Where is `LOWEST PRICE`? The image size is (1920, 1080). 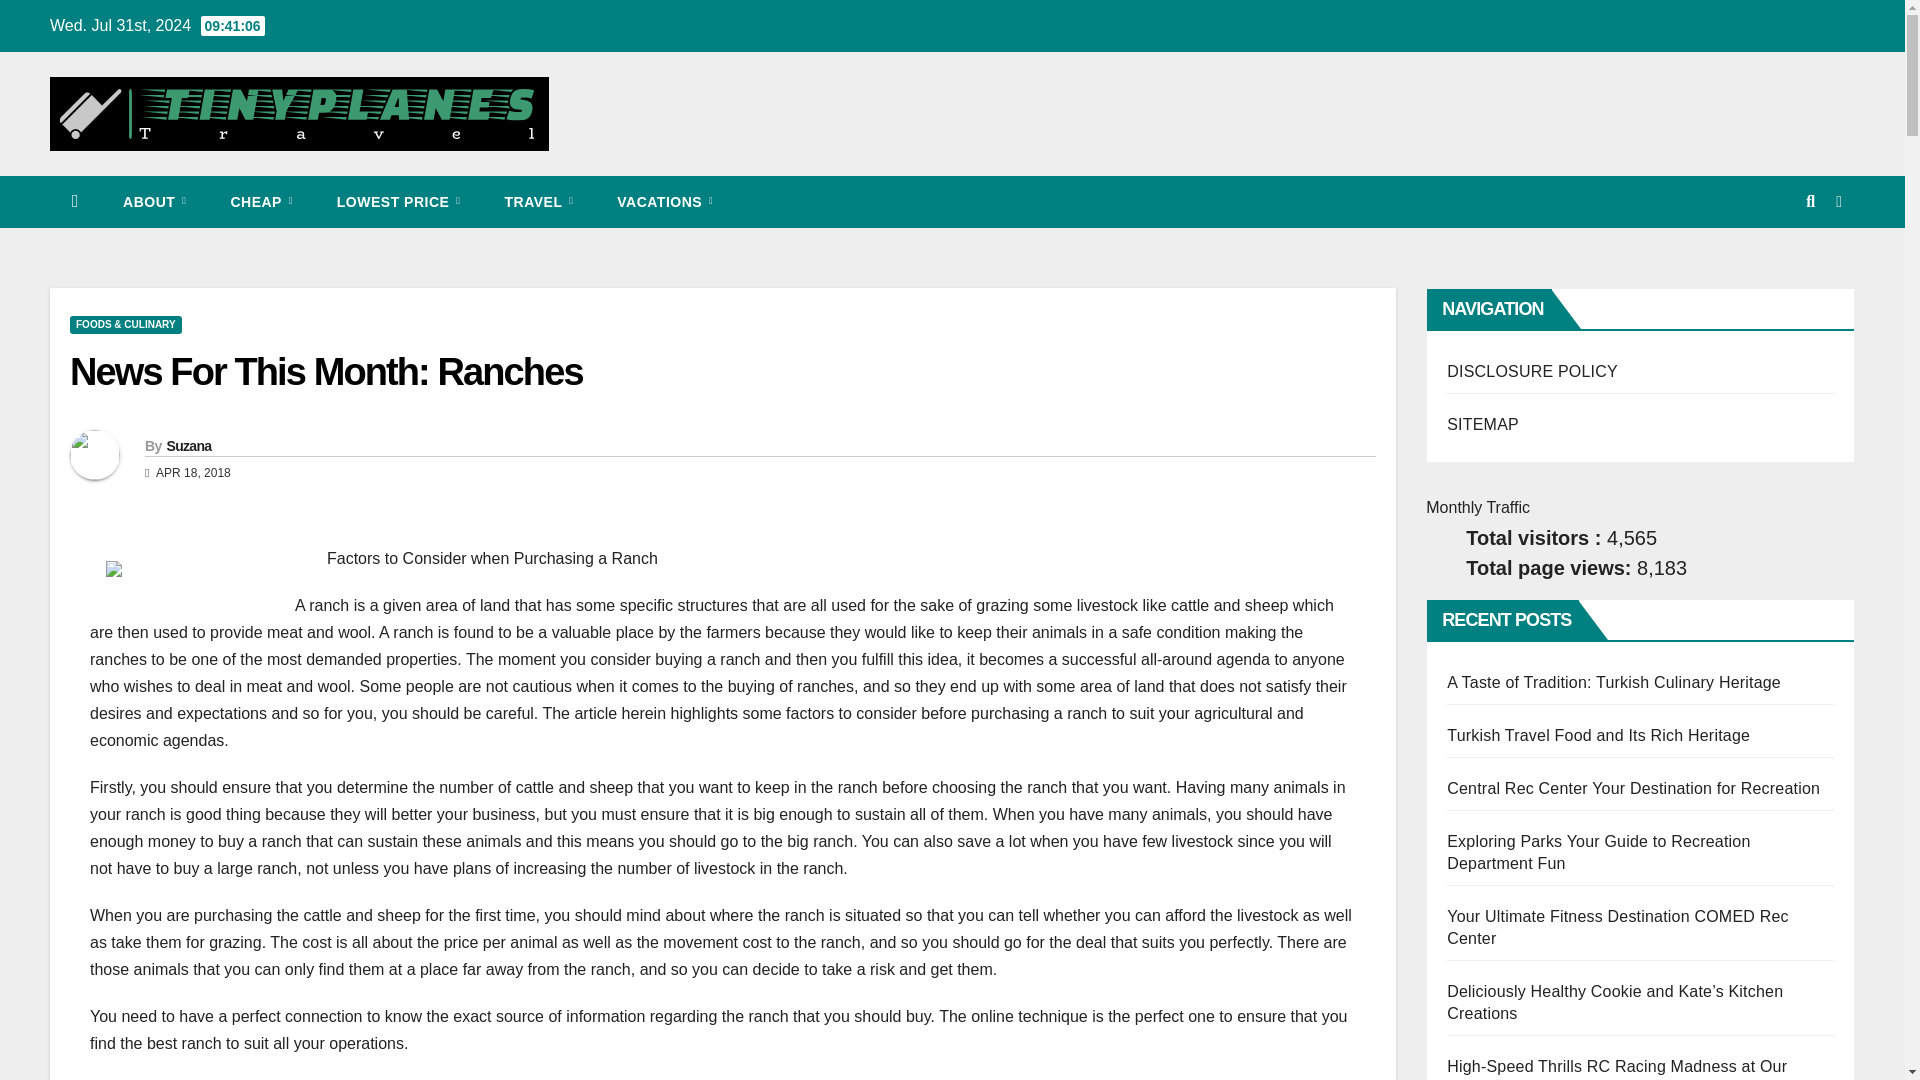 LOWEST PRICE is located at coordinates (398, 202).